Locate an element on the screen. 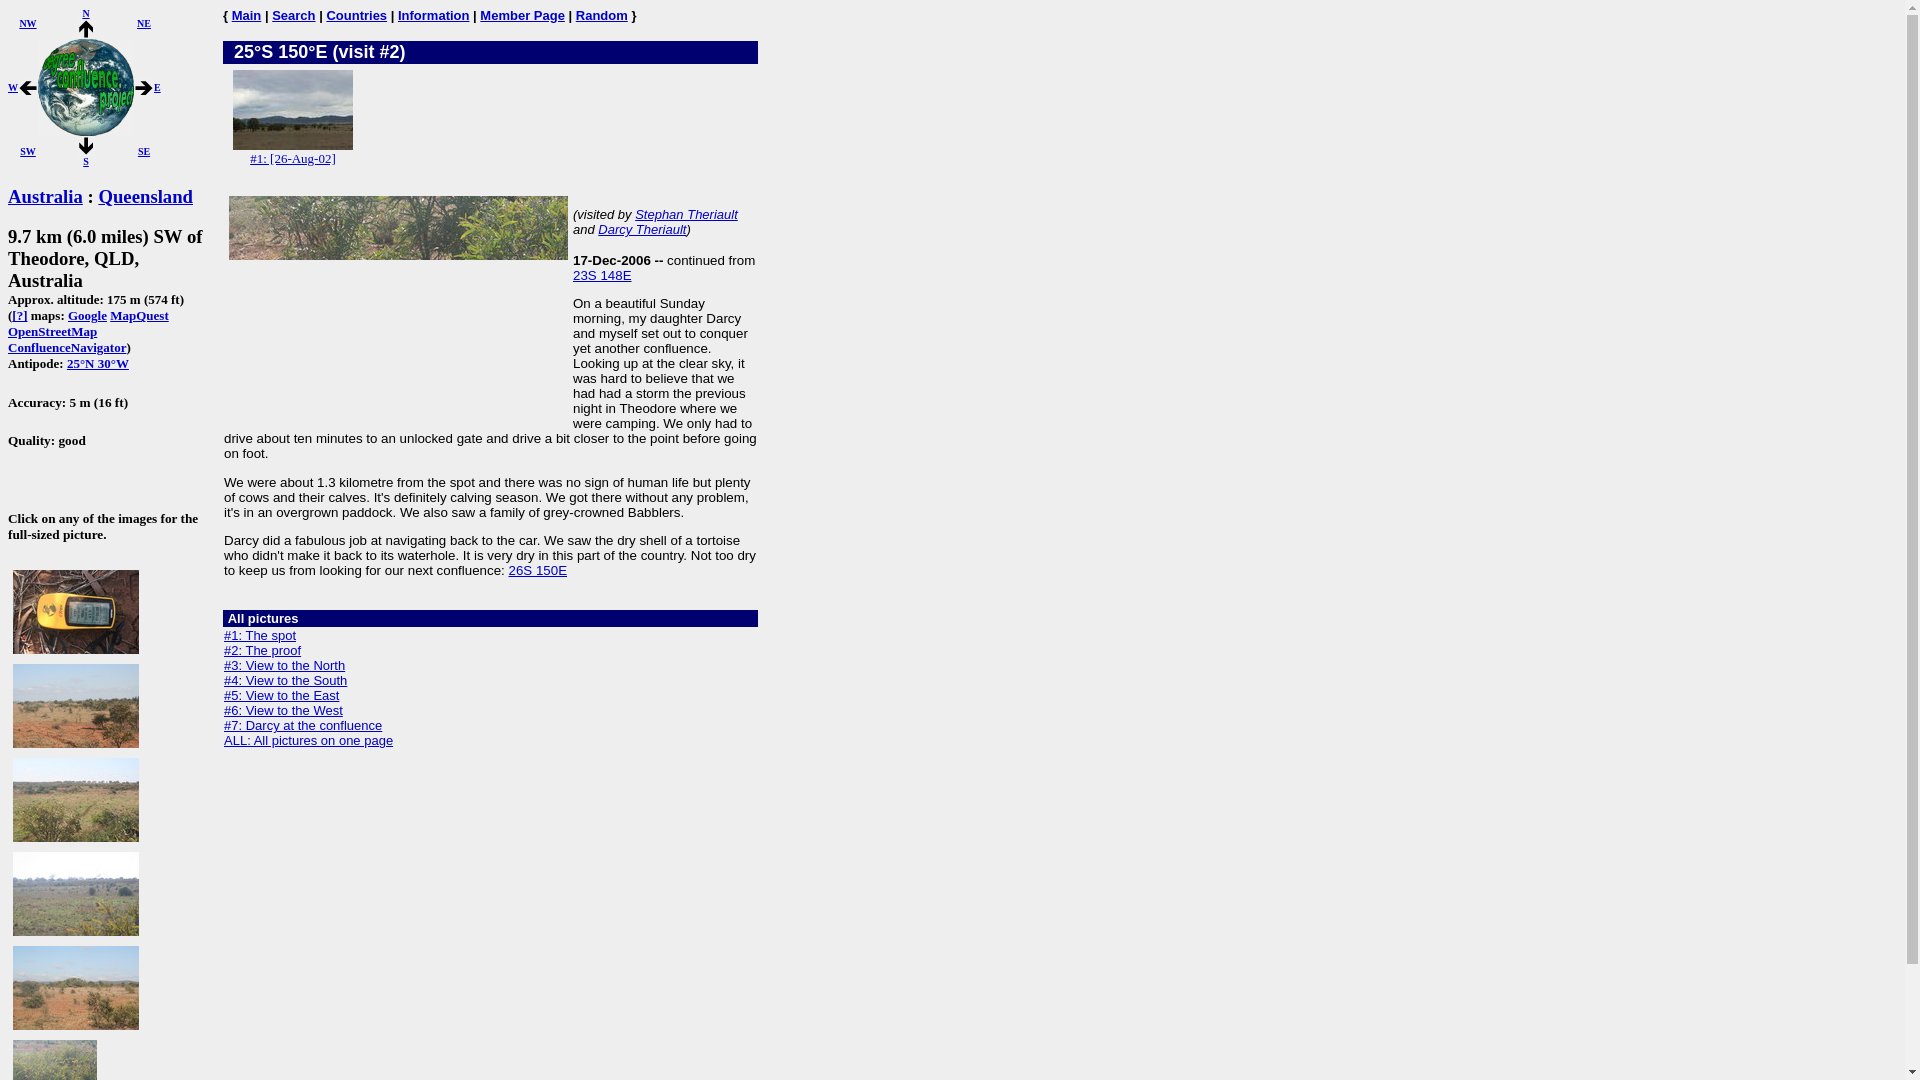 This screenshot has width=1920, height=1080. W is located at coordinates (28, 88).